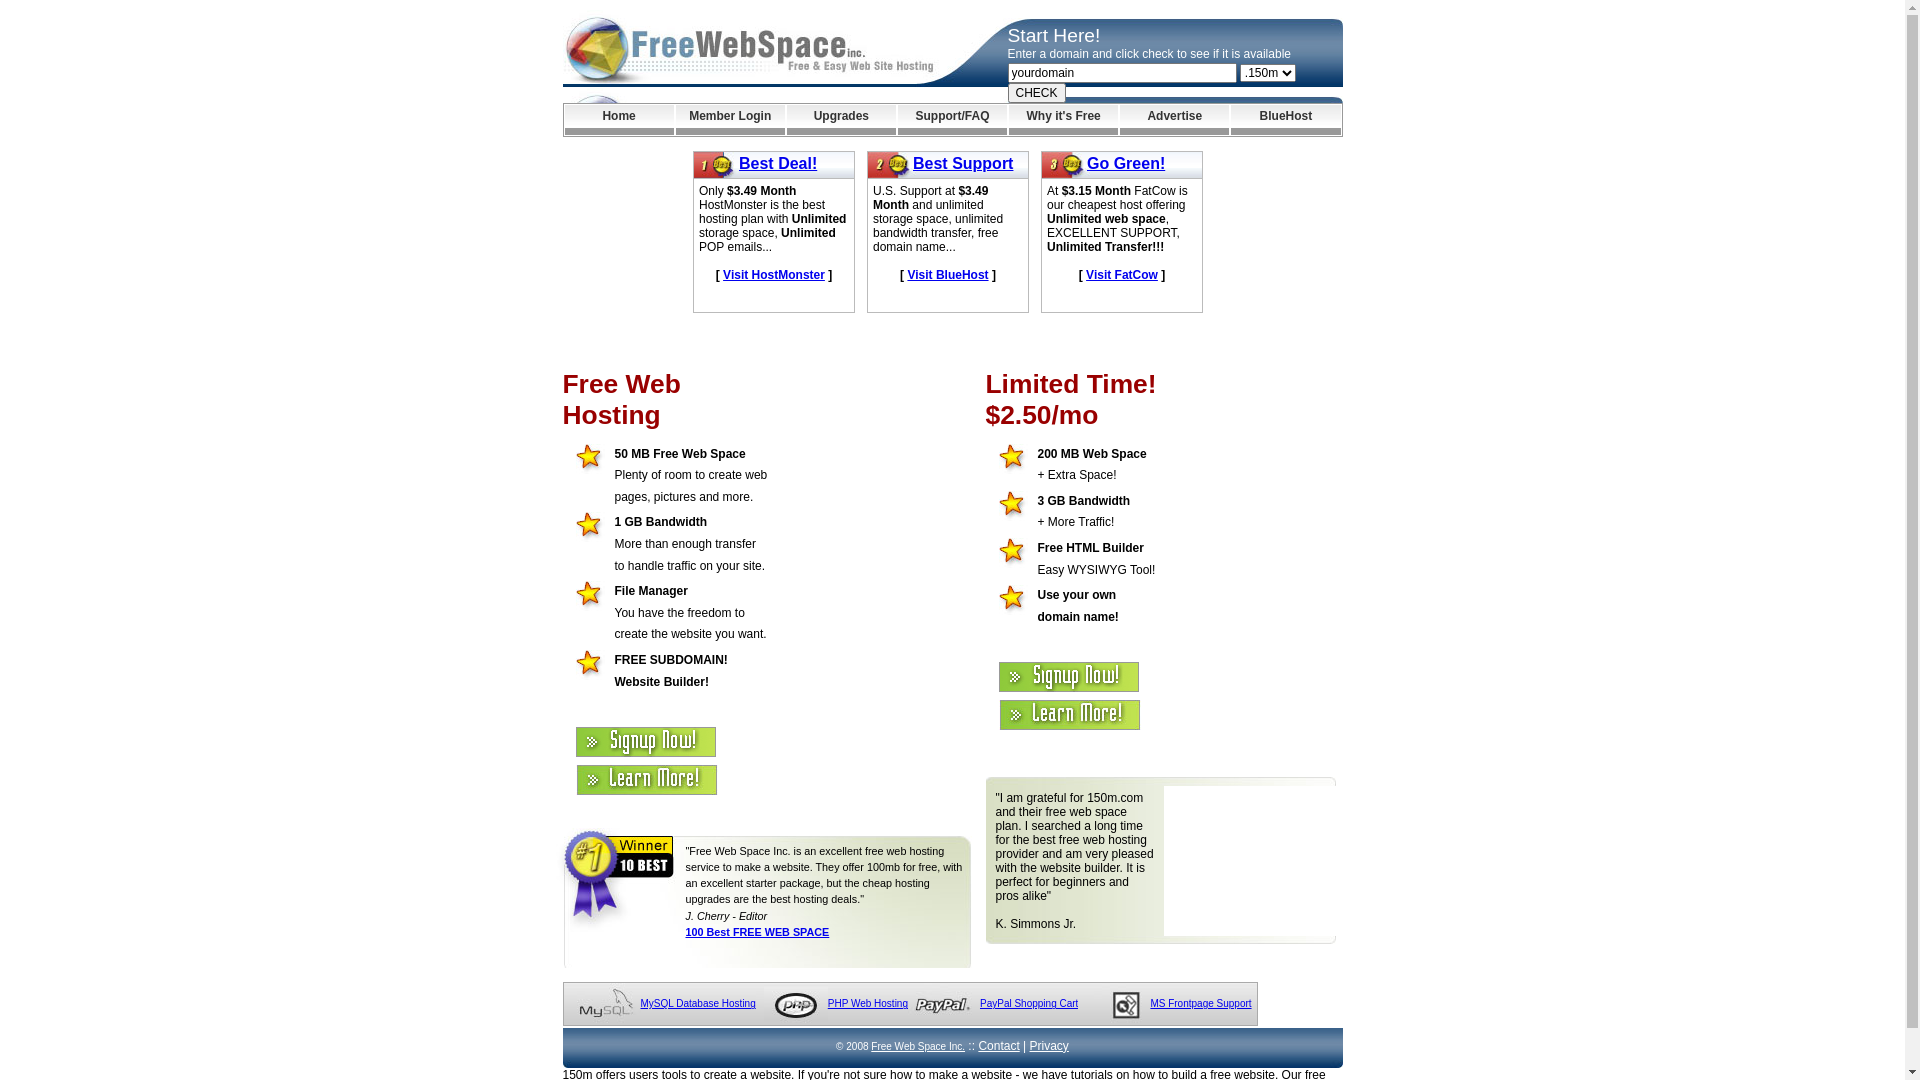  Describe the element at coordinates (1050, 1046) in the screenshot. I see `Privacy` at that location.